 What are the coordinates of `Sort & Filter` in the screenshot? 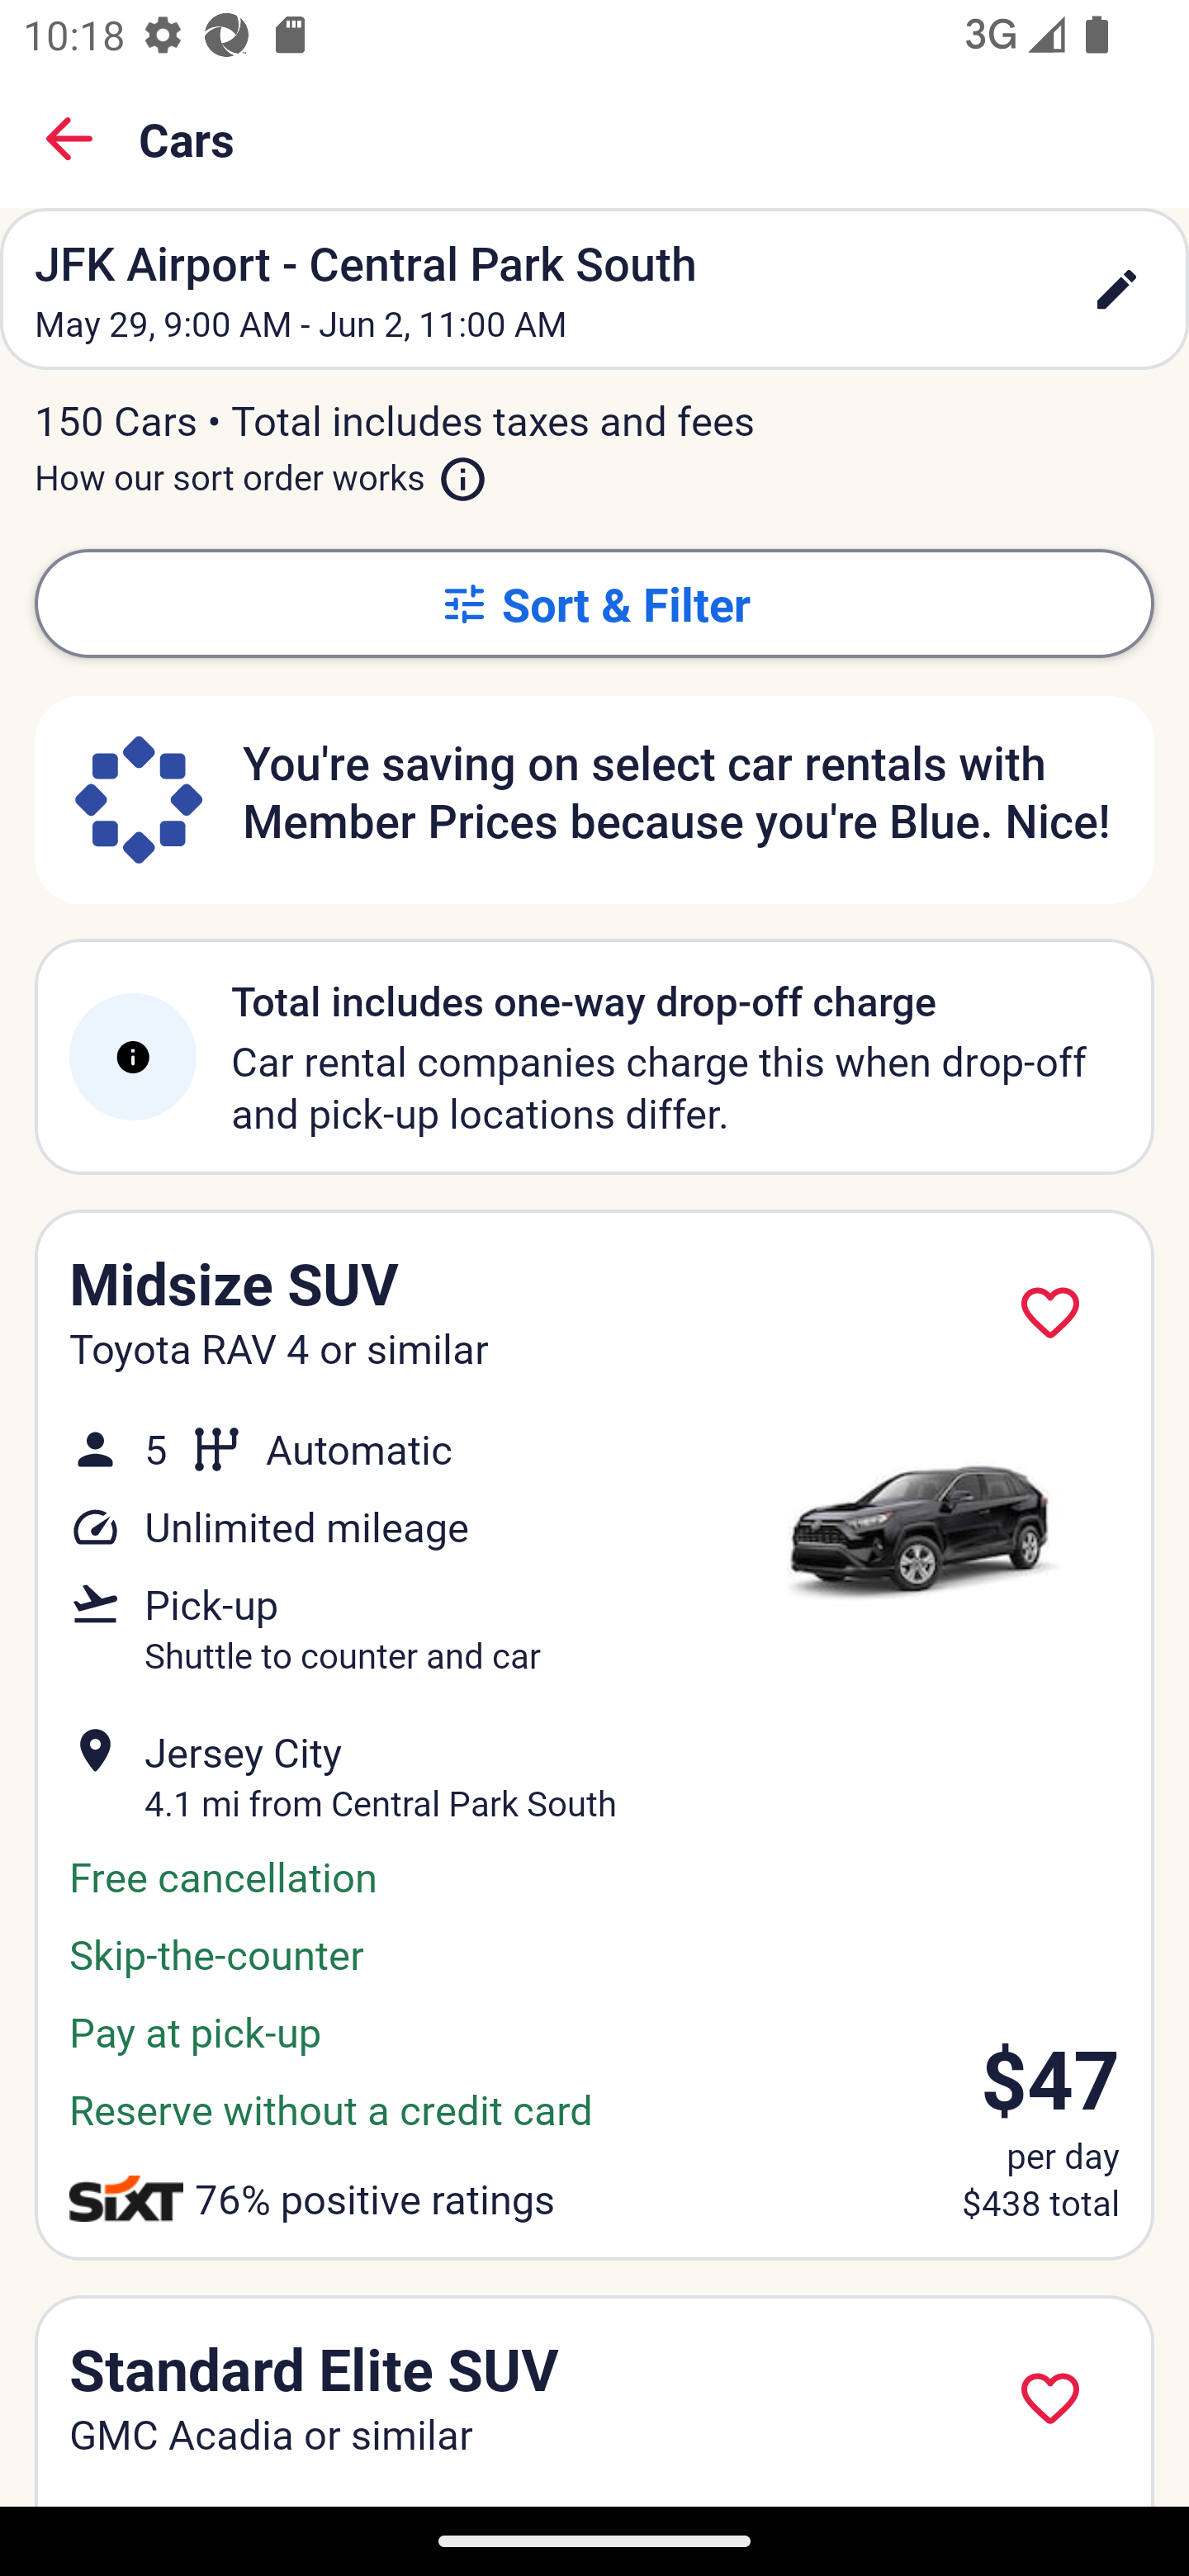 It's located at (594, 603).